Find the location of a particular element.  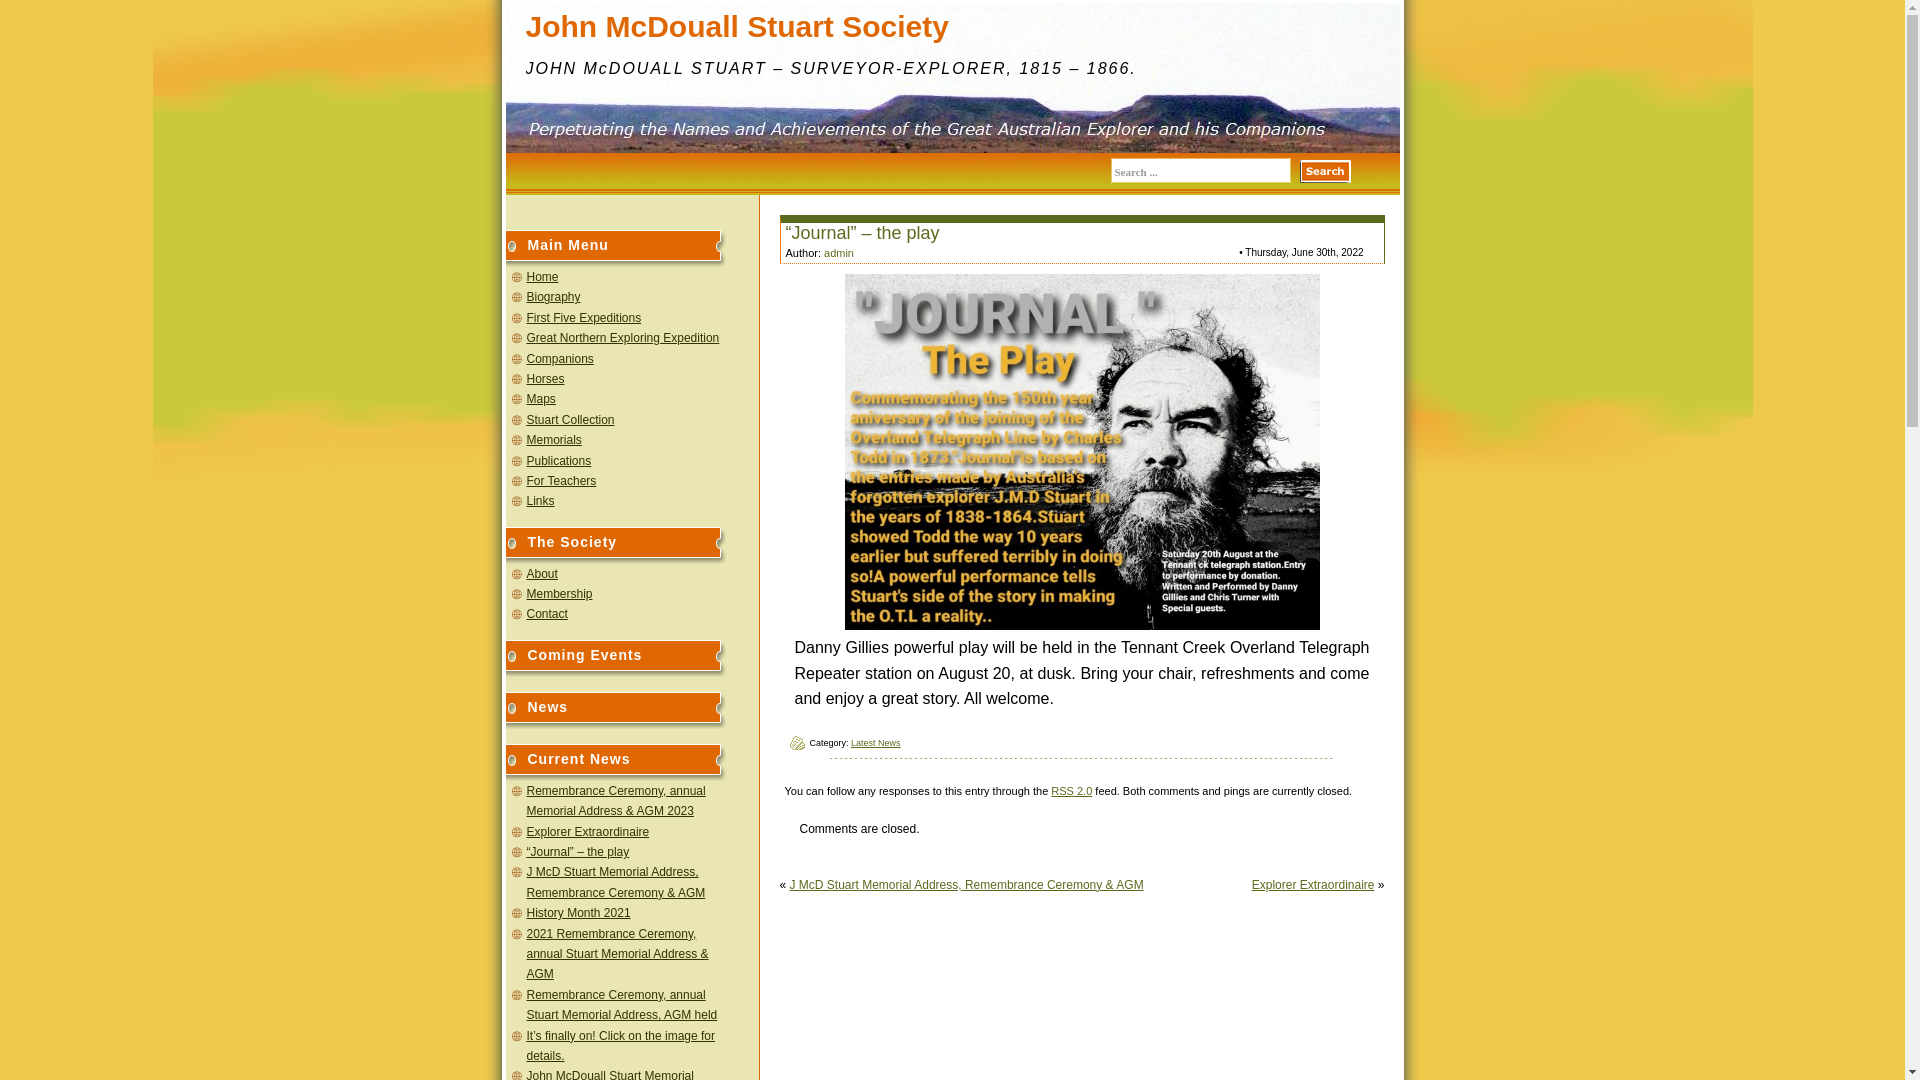

For Teachers is located at coordinates (561, 481).